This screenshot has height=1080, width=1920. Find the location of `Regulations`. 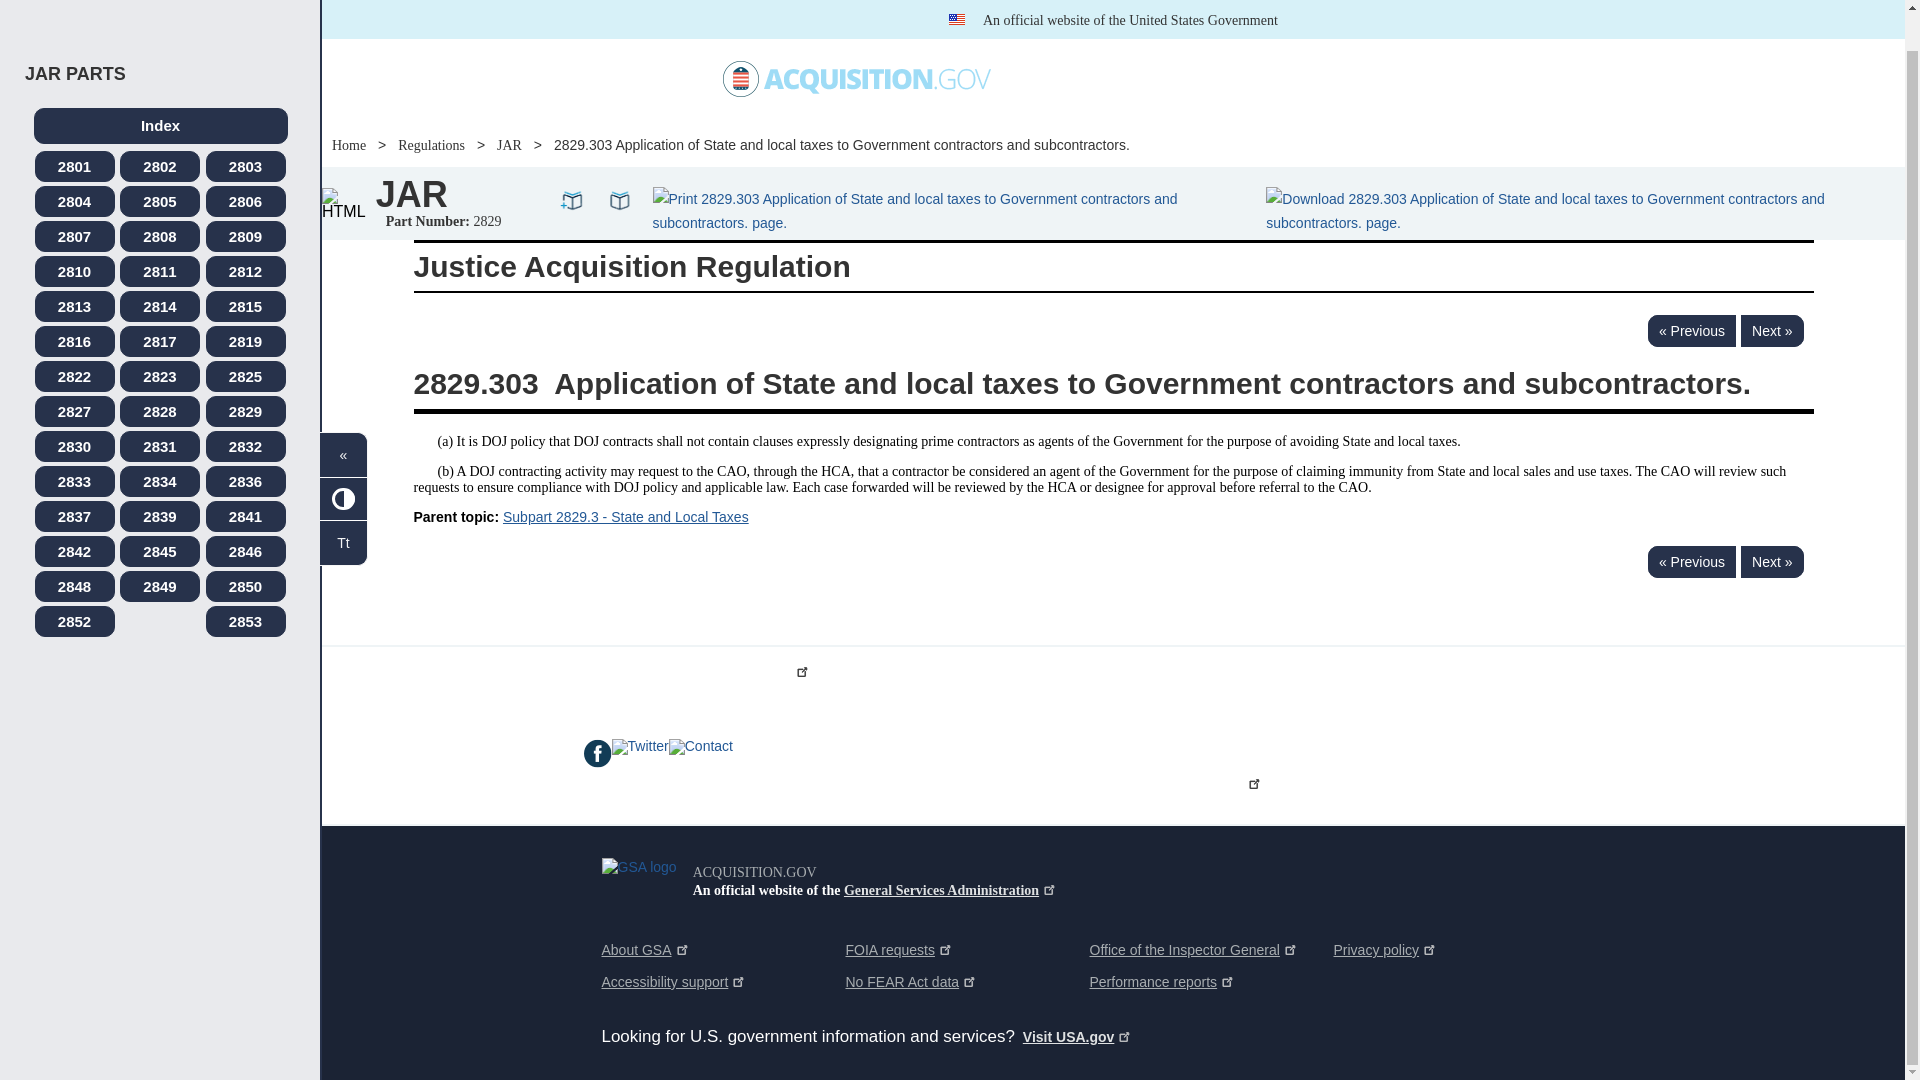

Regulations is located at coordinates (1174, 40).